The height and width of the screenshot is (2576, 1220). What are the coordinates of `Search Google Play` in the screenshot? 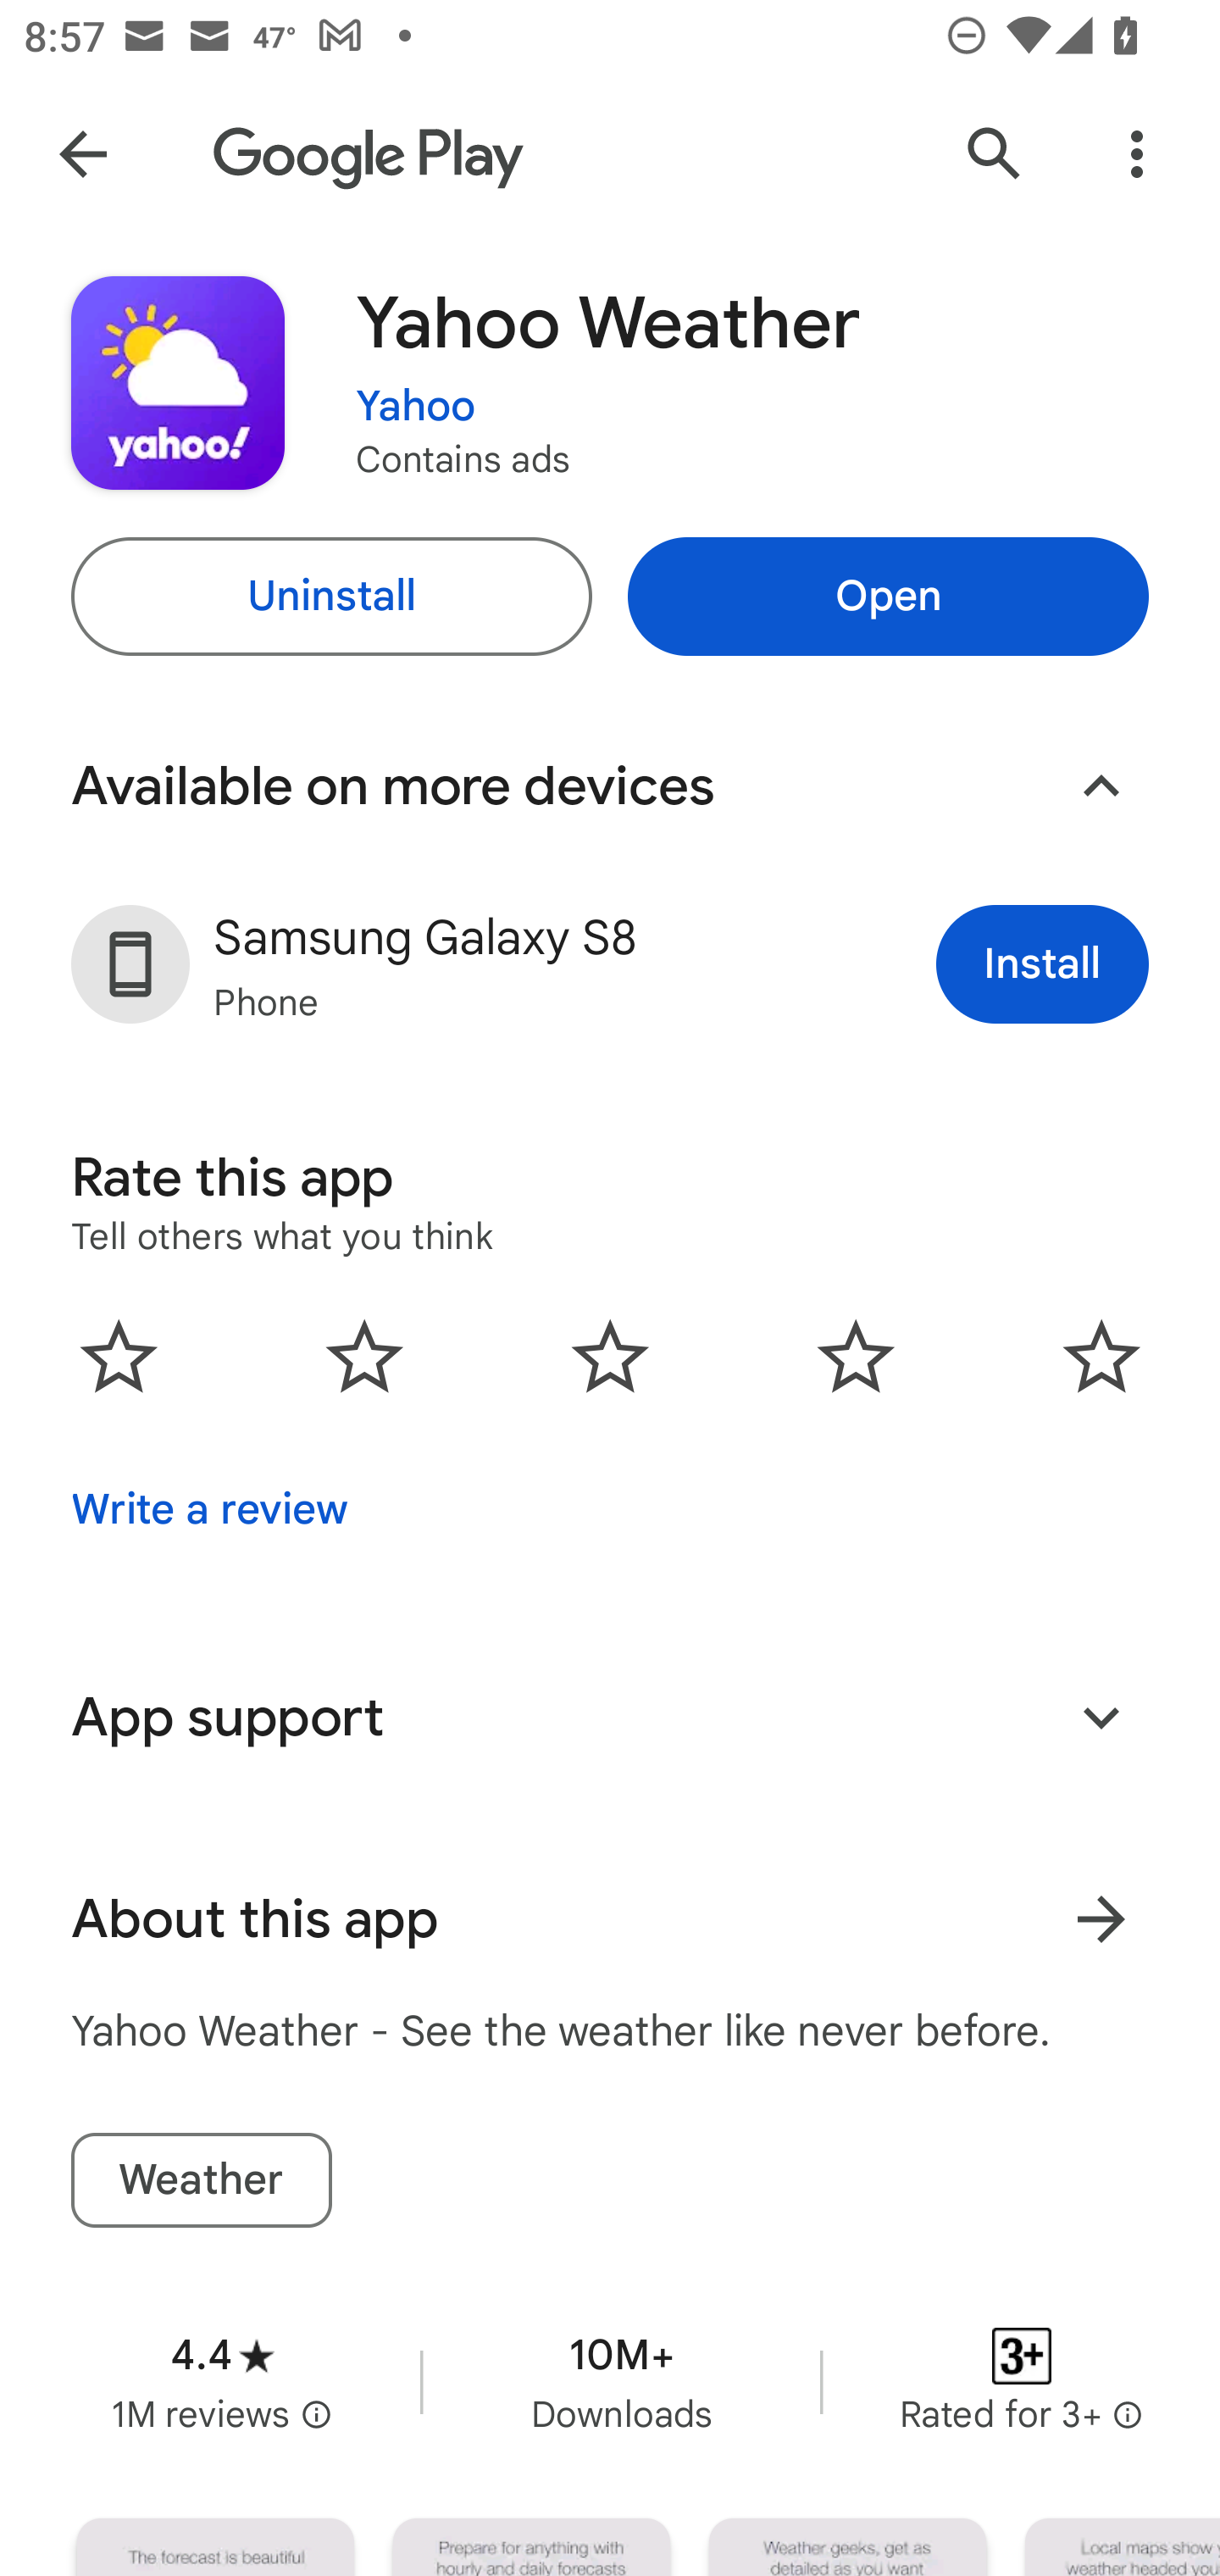 It's located at (995, 154).